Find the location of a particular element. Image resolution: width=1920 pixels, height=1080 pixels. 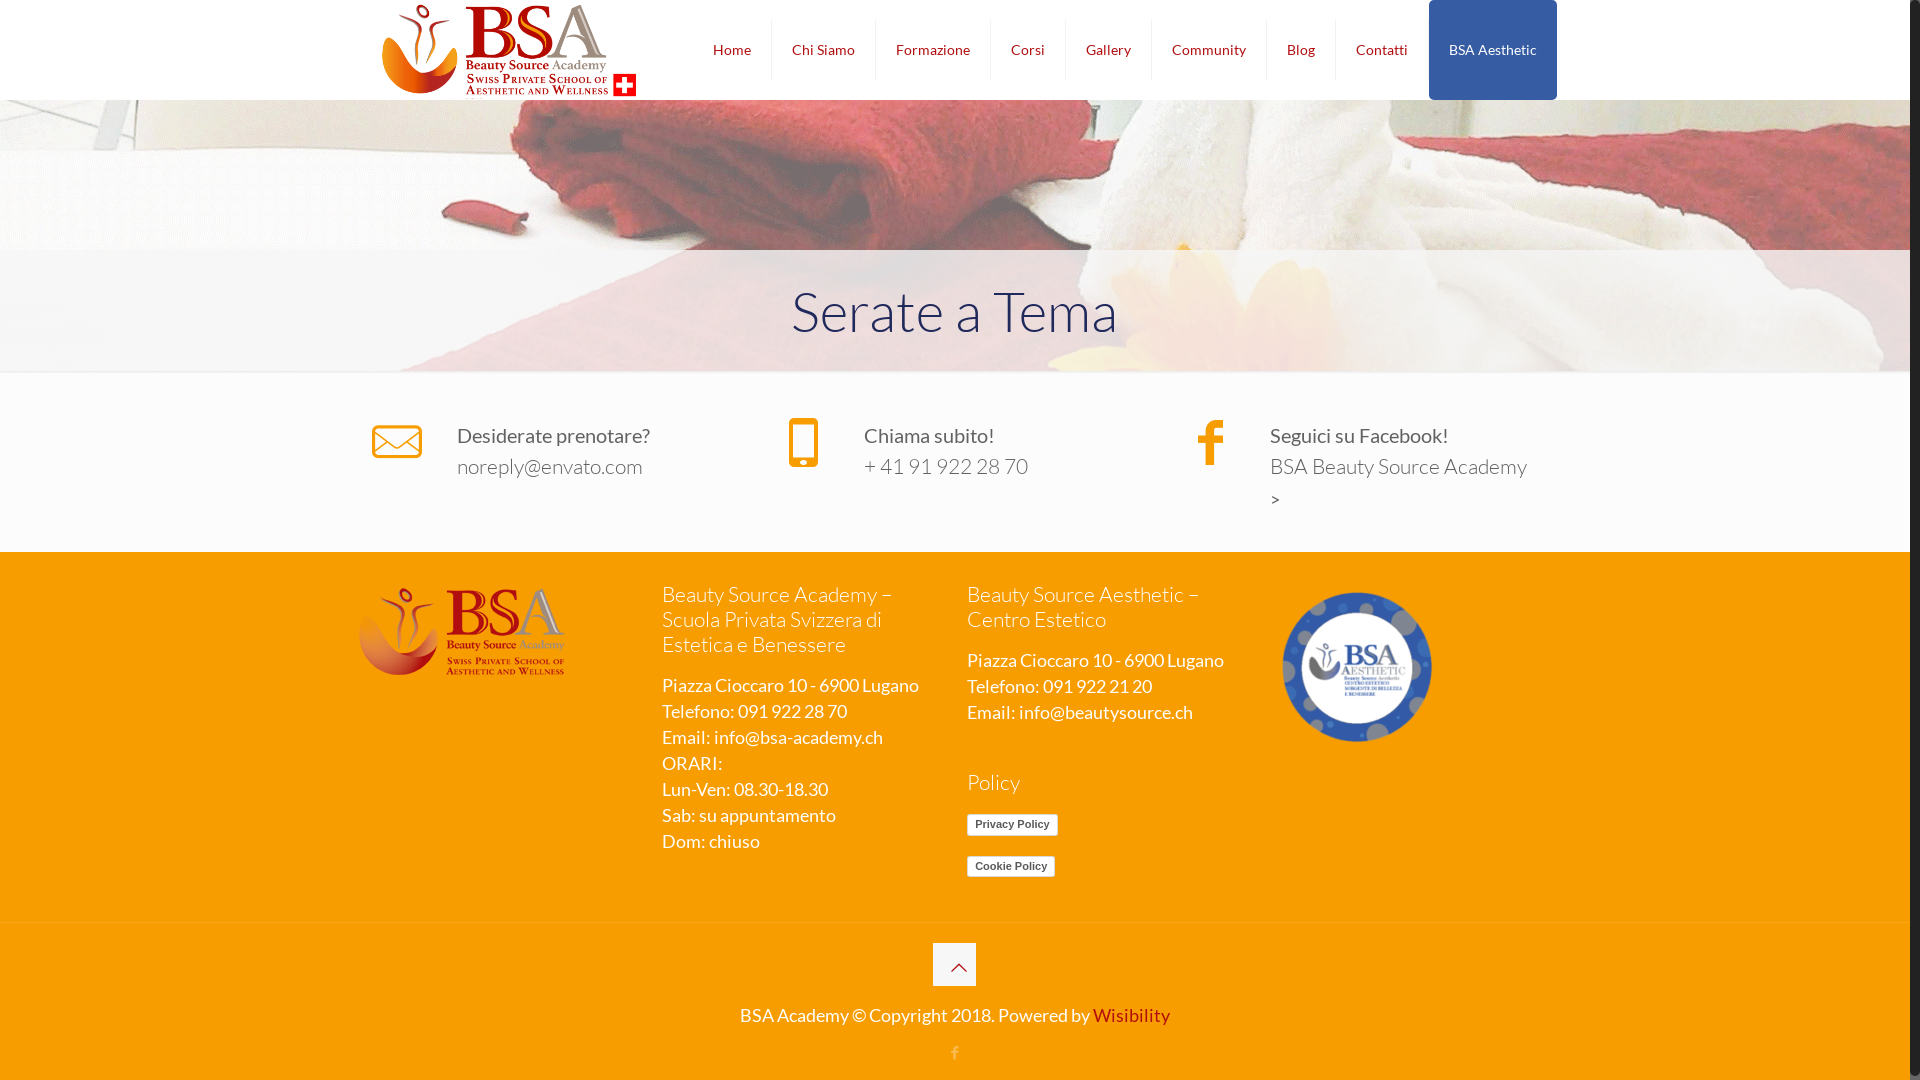

BSA Beauty Source Academy is located at coordinates (1411, 466).